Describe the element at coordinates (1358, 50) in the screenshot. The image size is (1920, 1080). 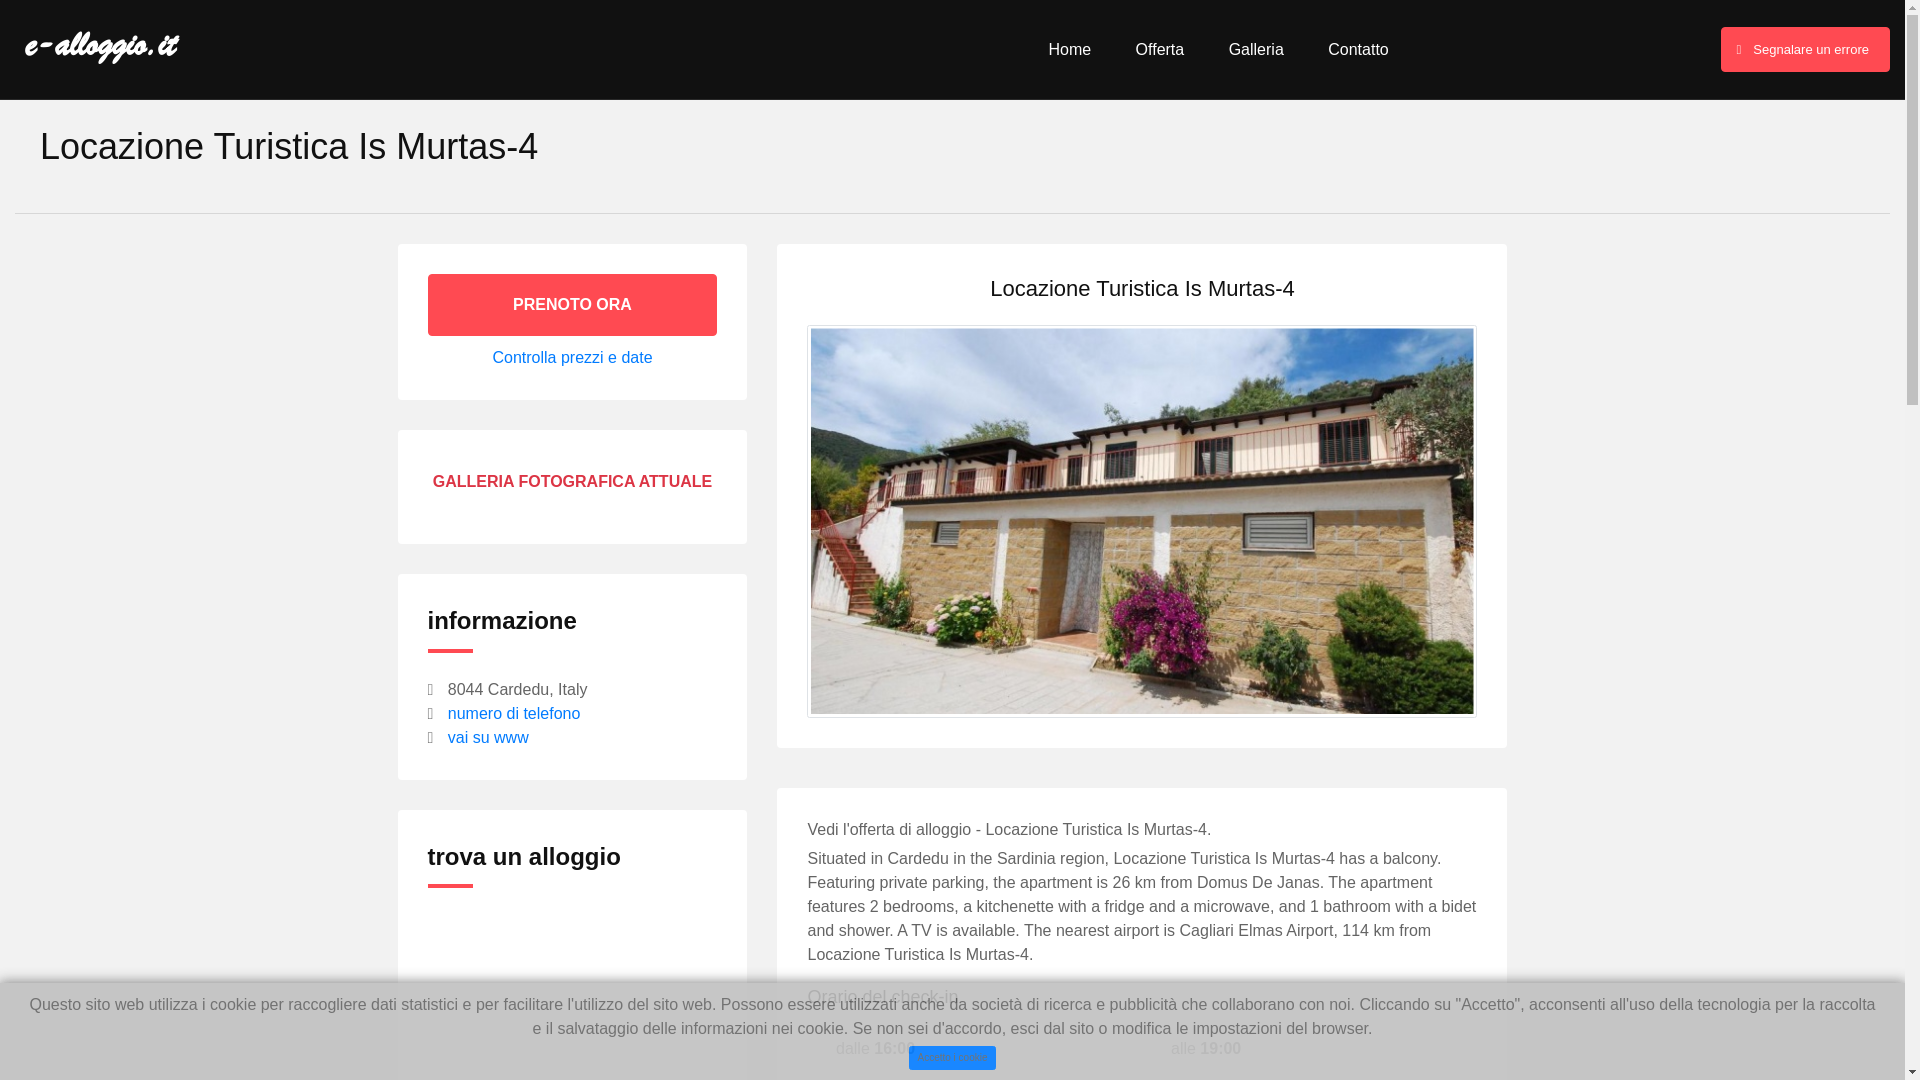
I see `Contatto` at that location.